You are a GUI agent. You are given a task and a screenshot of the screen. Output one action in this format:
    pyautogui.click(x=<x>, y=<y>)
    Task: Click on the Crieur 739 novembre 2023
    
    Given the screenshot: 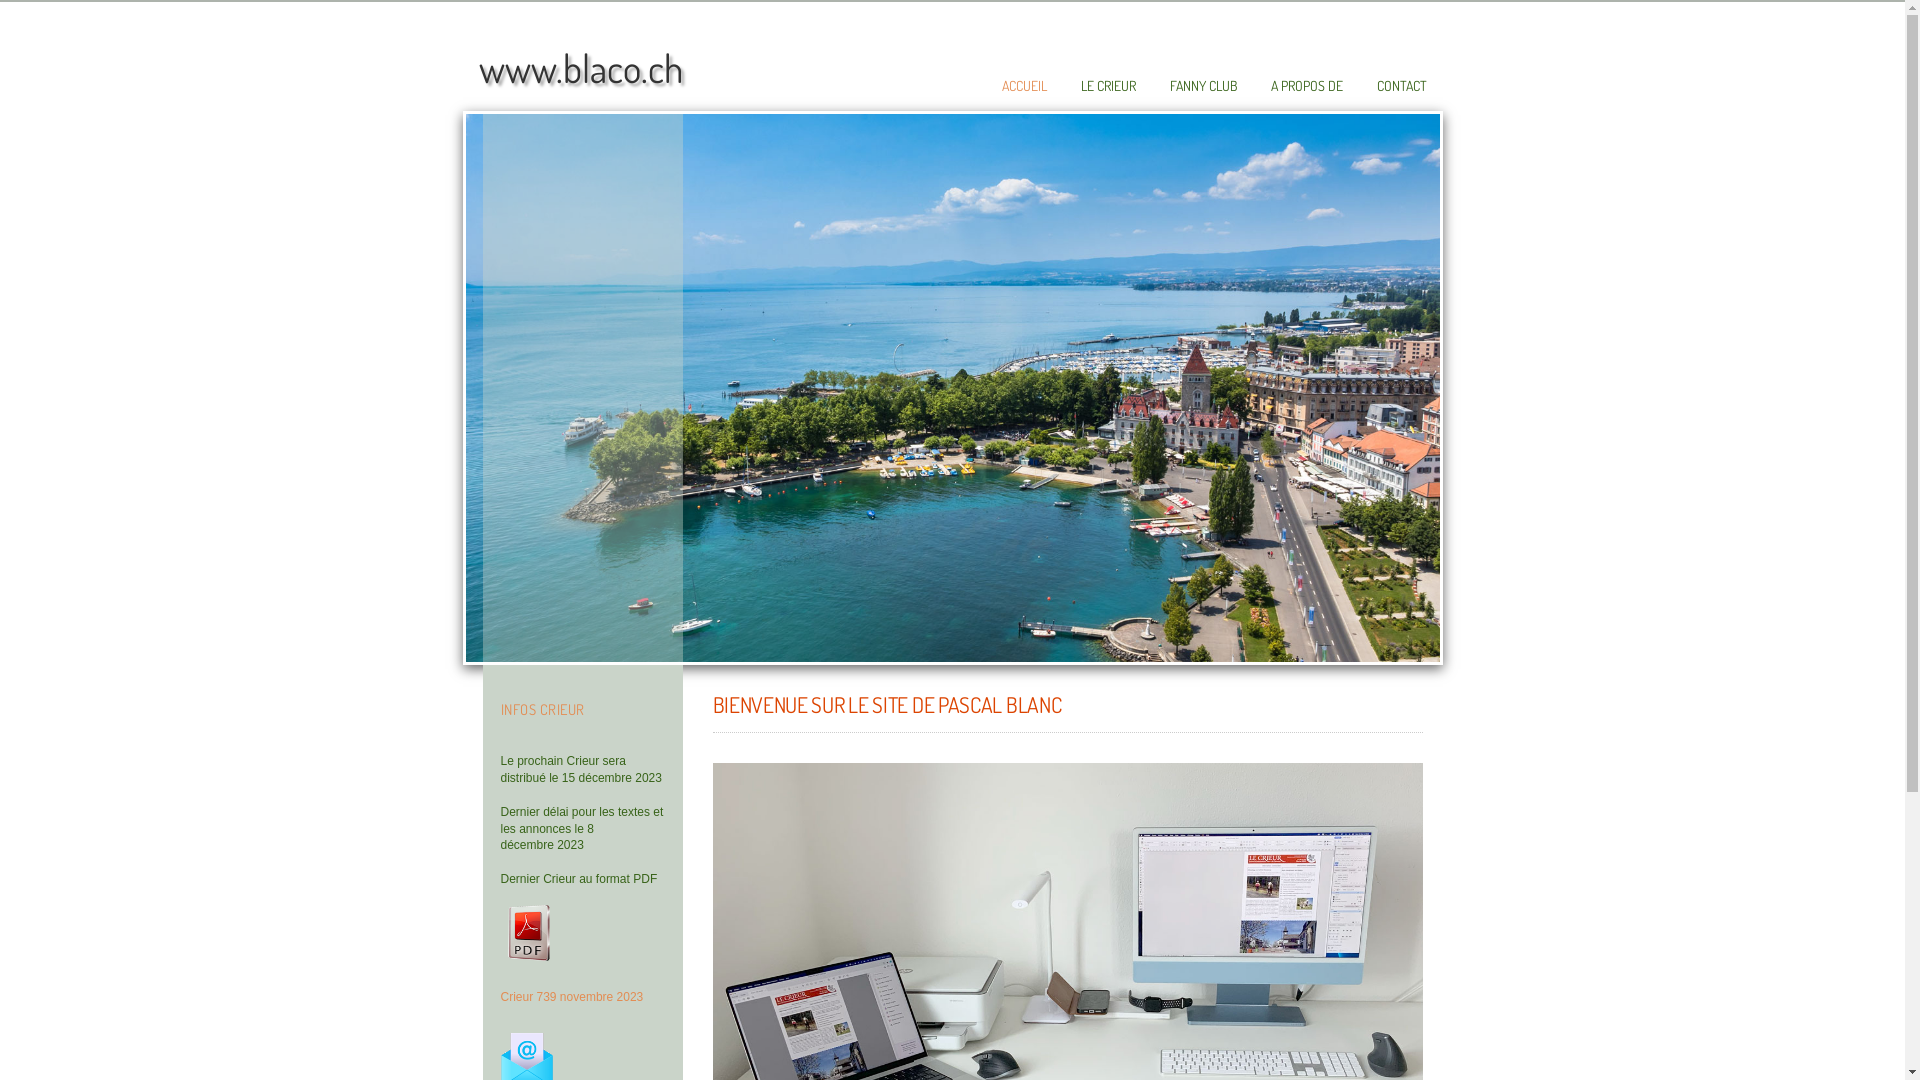 What is the action you would take?
    pyautogui.click(x=572, y=997)
    